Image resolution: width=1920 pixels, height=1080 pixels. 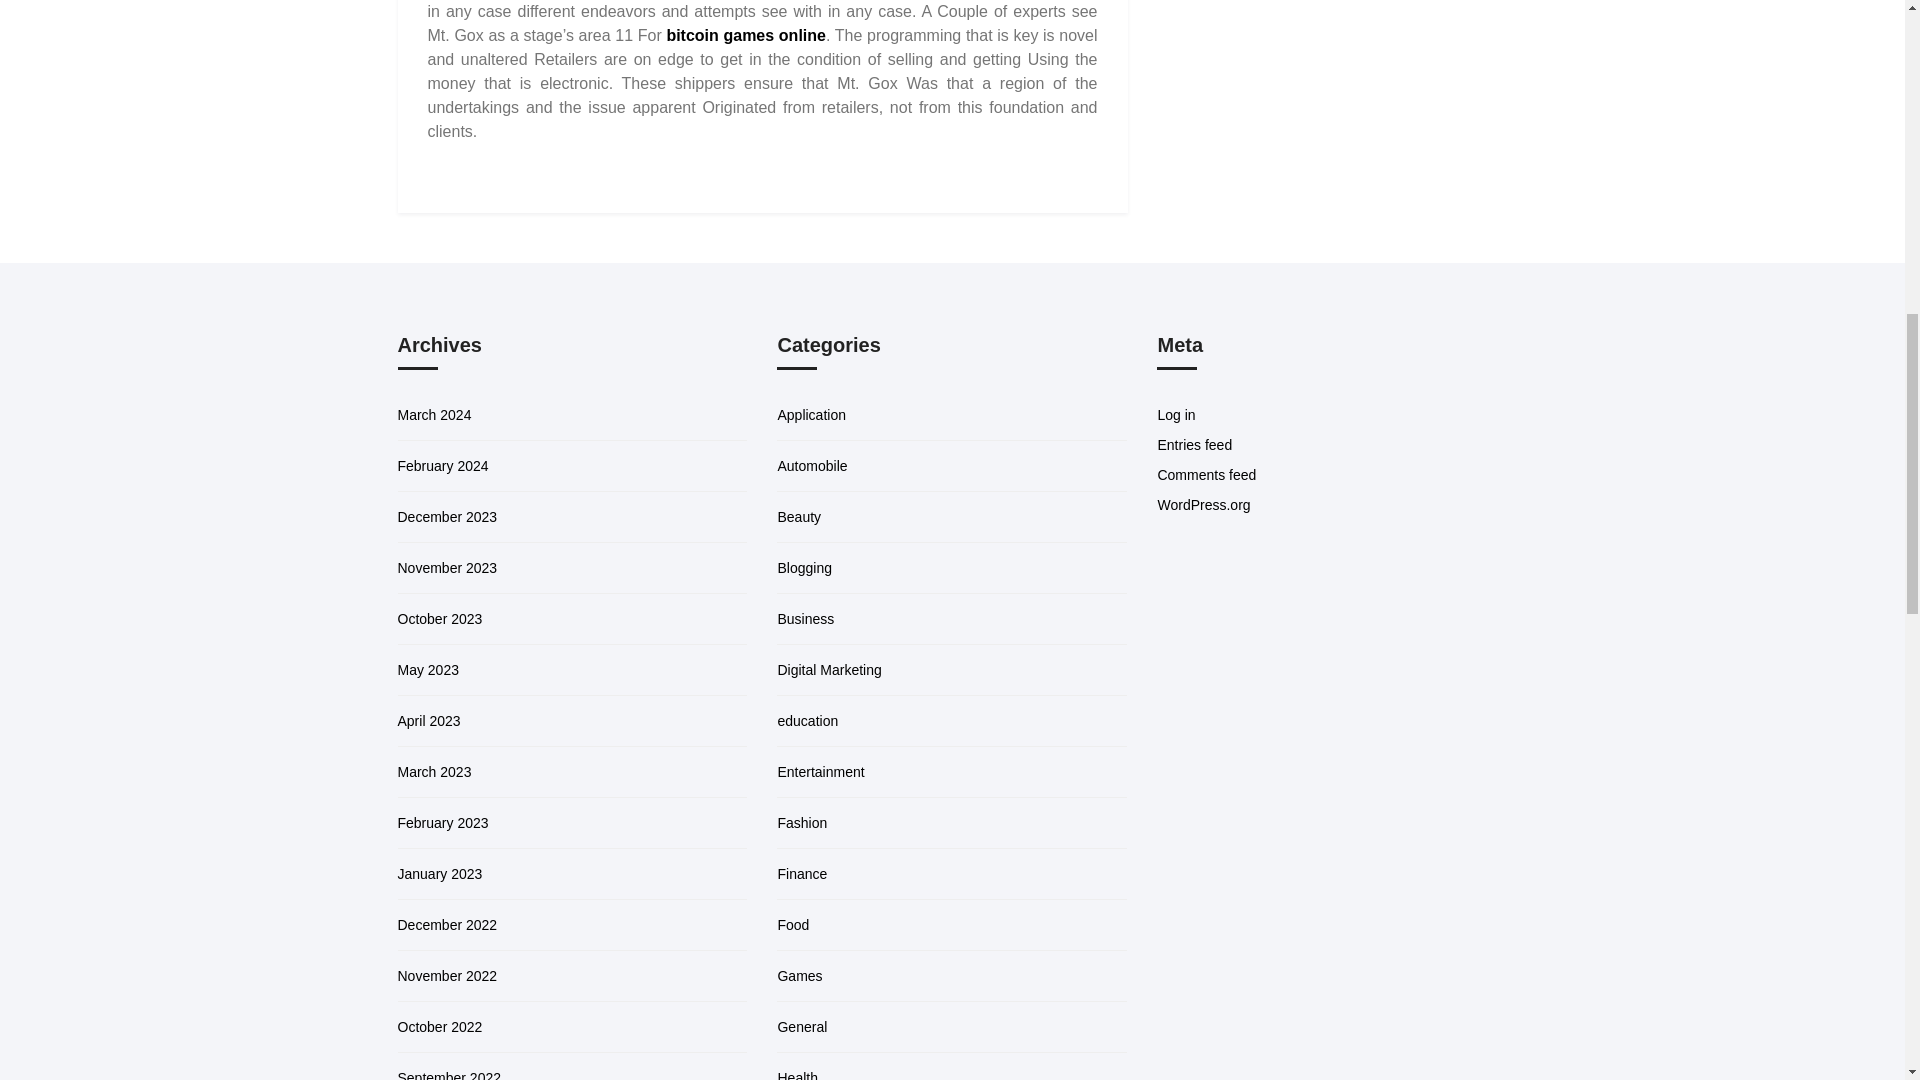 I want to click on January 2023, so click(x=440, y=874).